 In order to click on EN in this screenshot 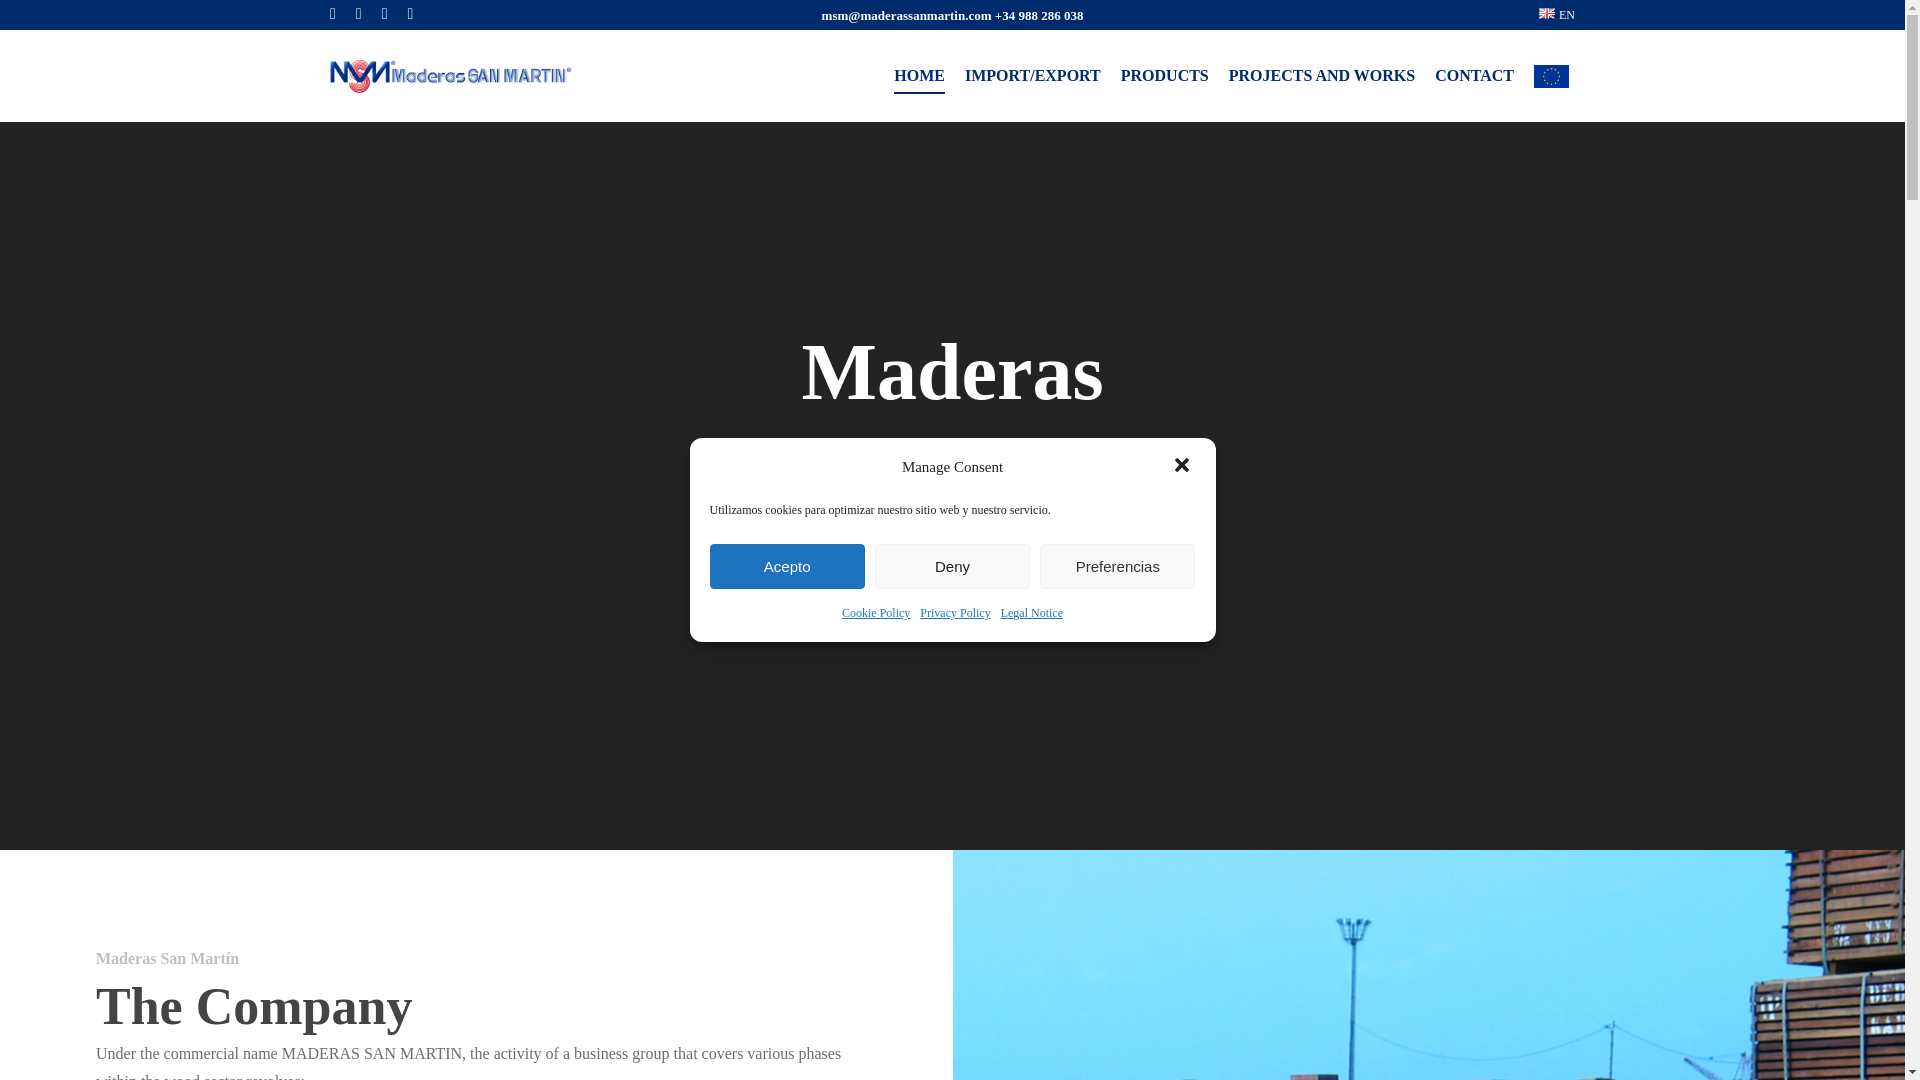, I will do `click(1556, 15)`.